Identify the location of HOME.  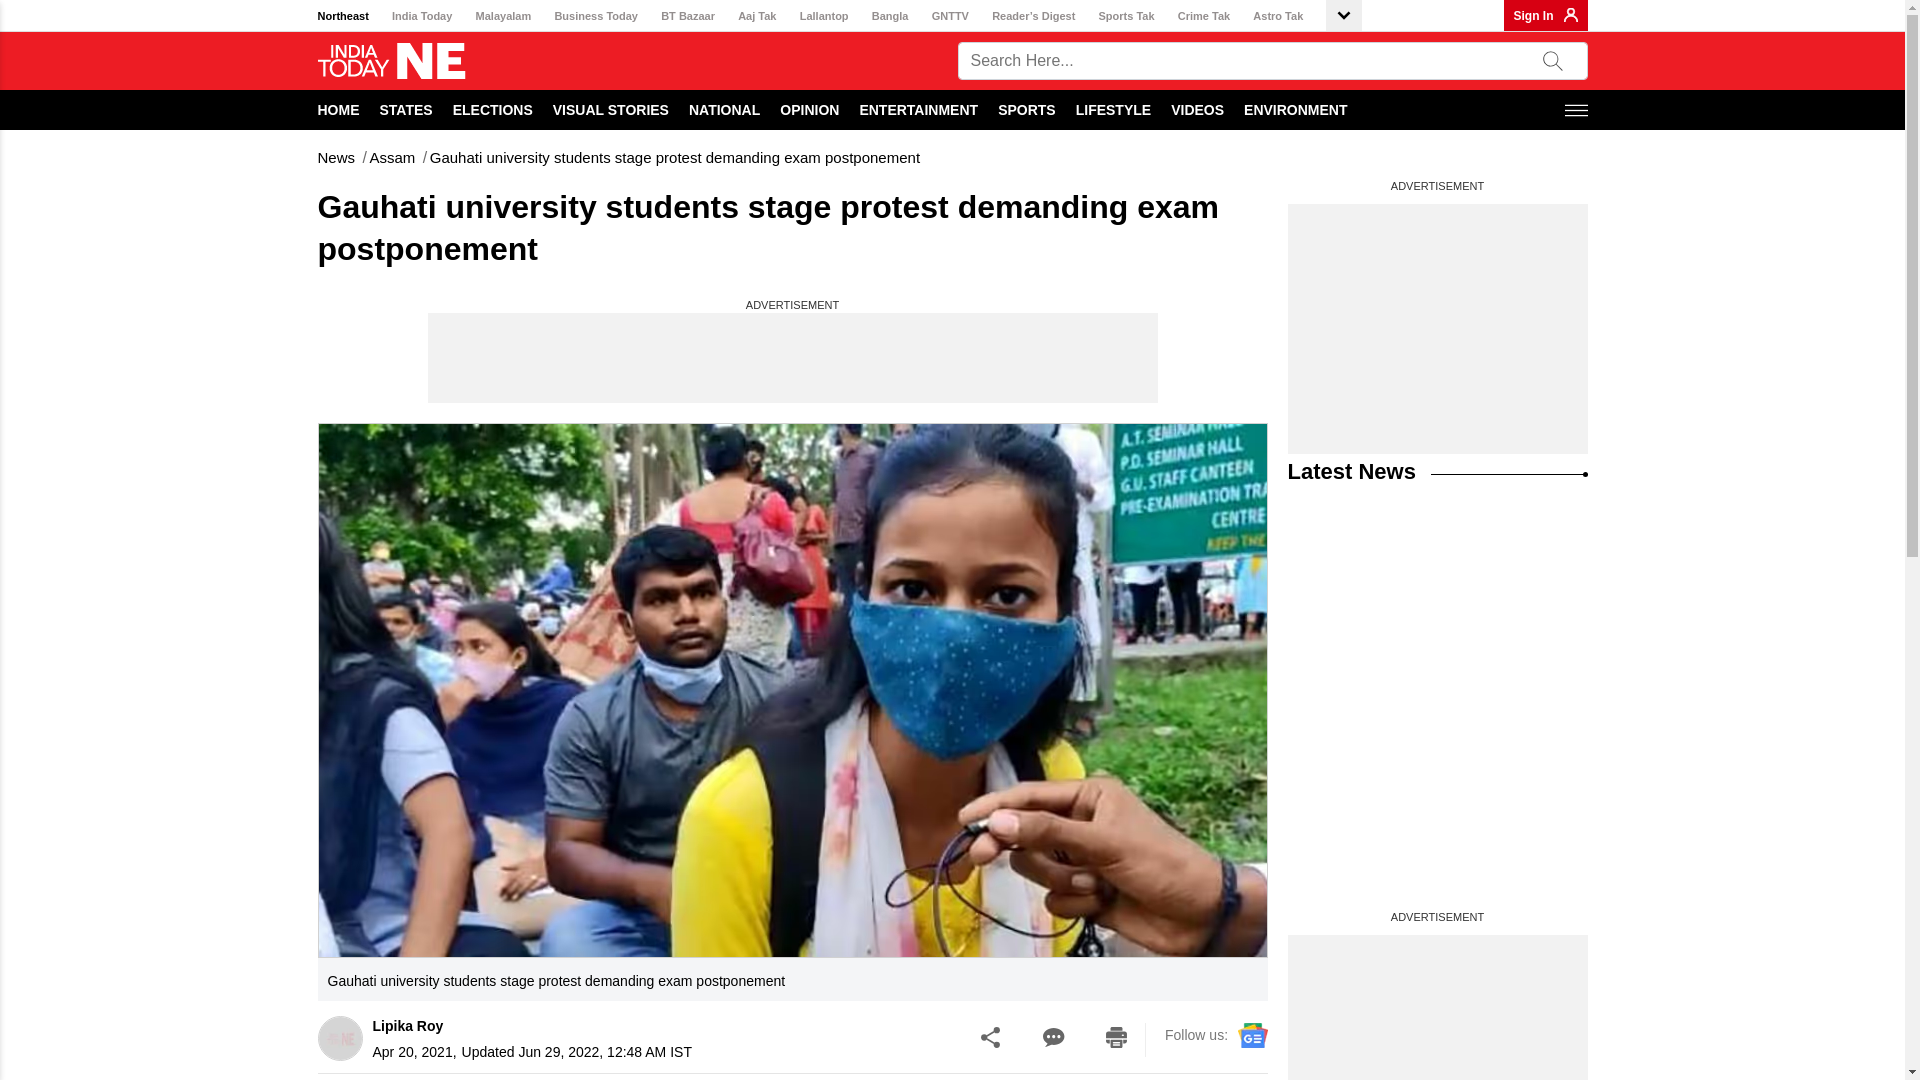
(339, 109).